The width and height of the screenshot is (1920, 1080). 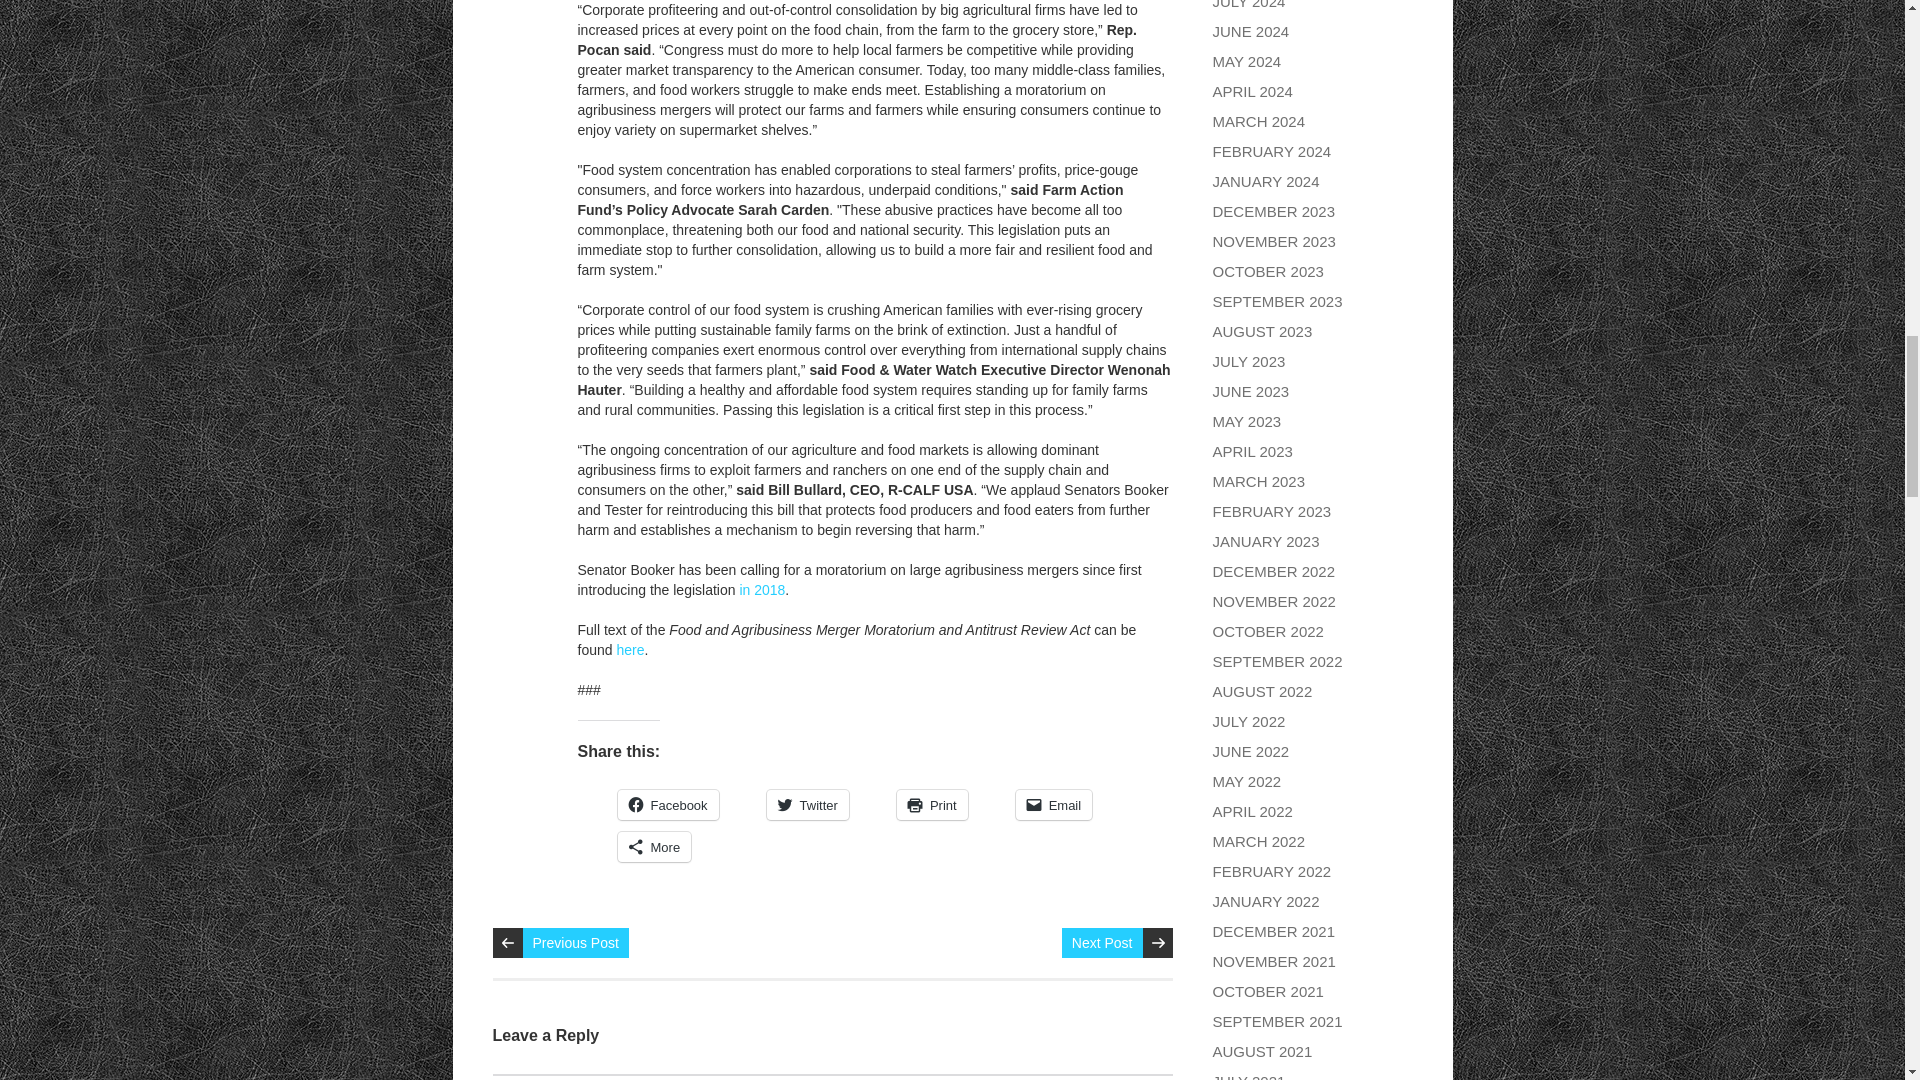 I want to click on More, so click(x=654, y=846).